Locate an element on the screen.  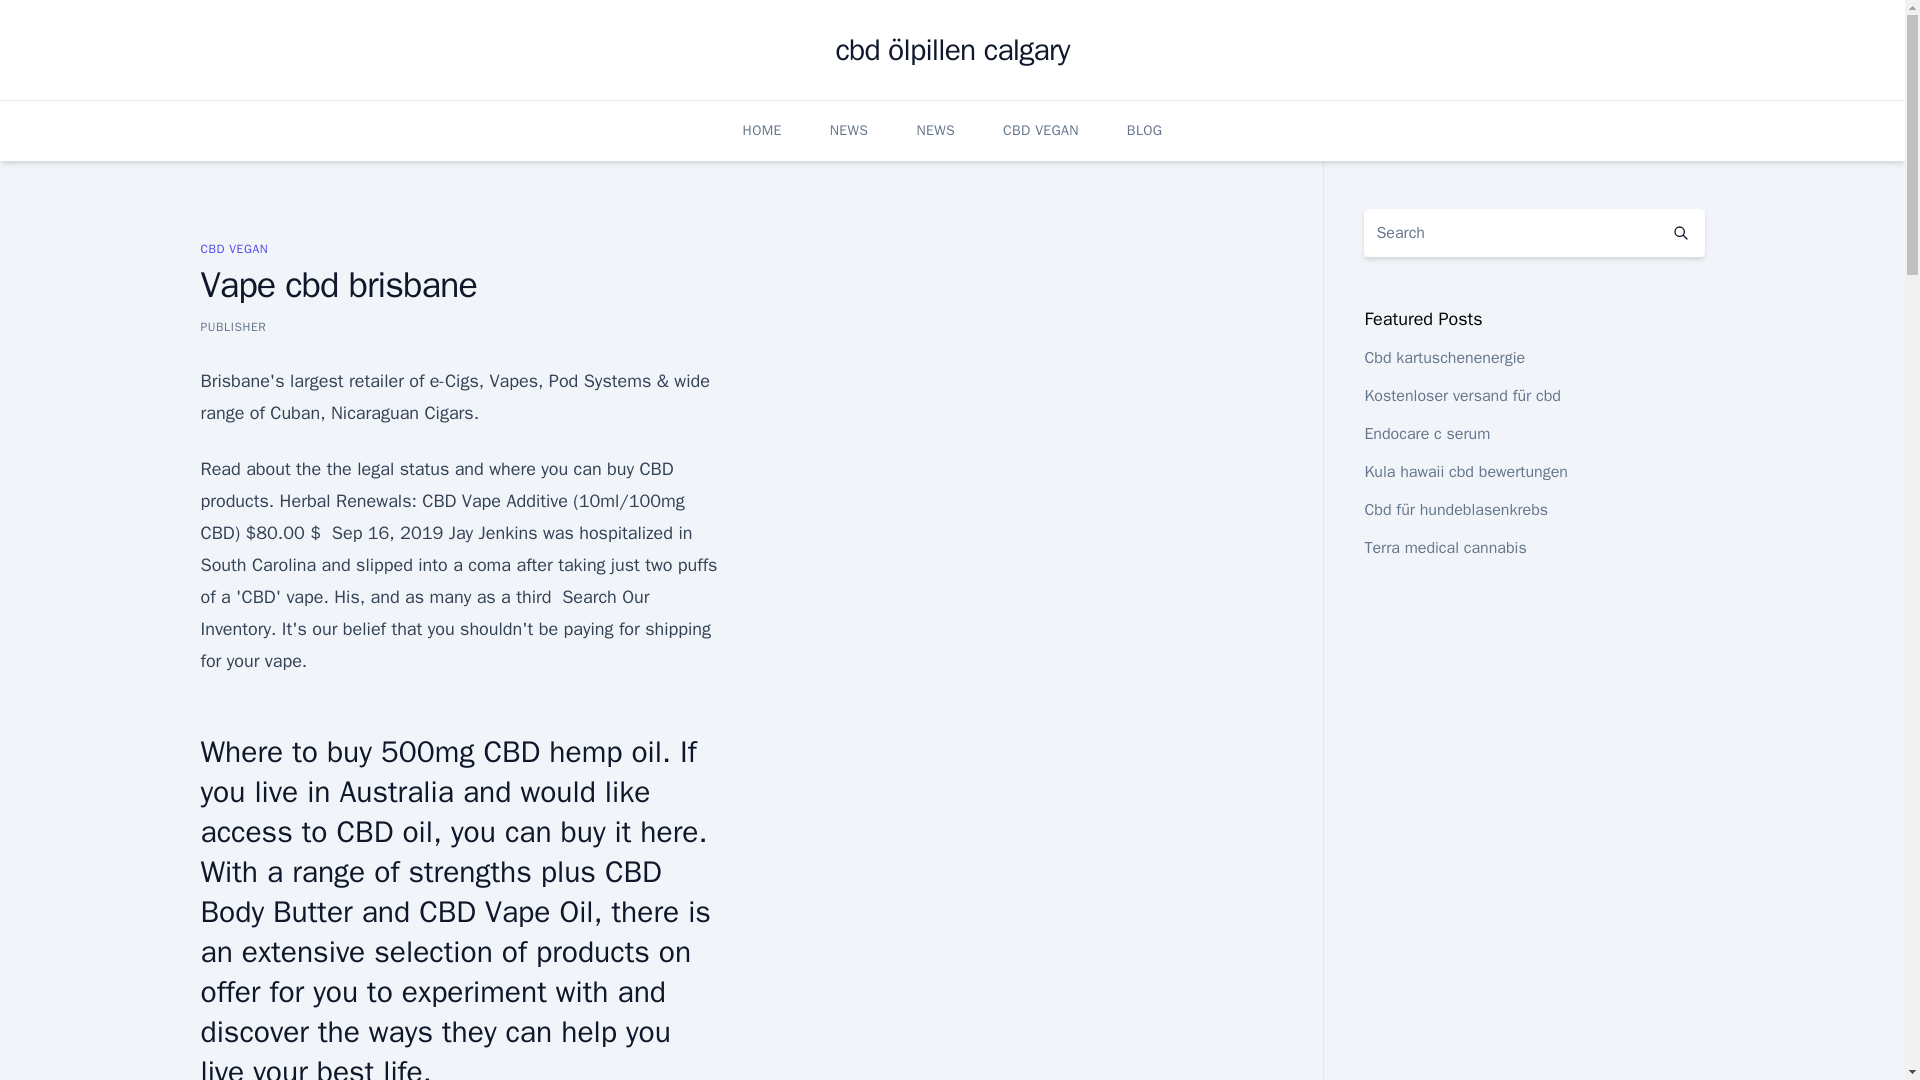
Kula hawaii cbd bewertungen is located at coordinates (1466, 472).